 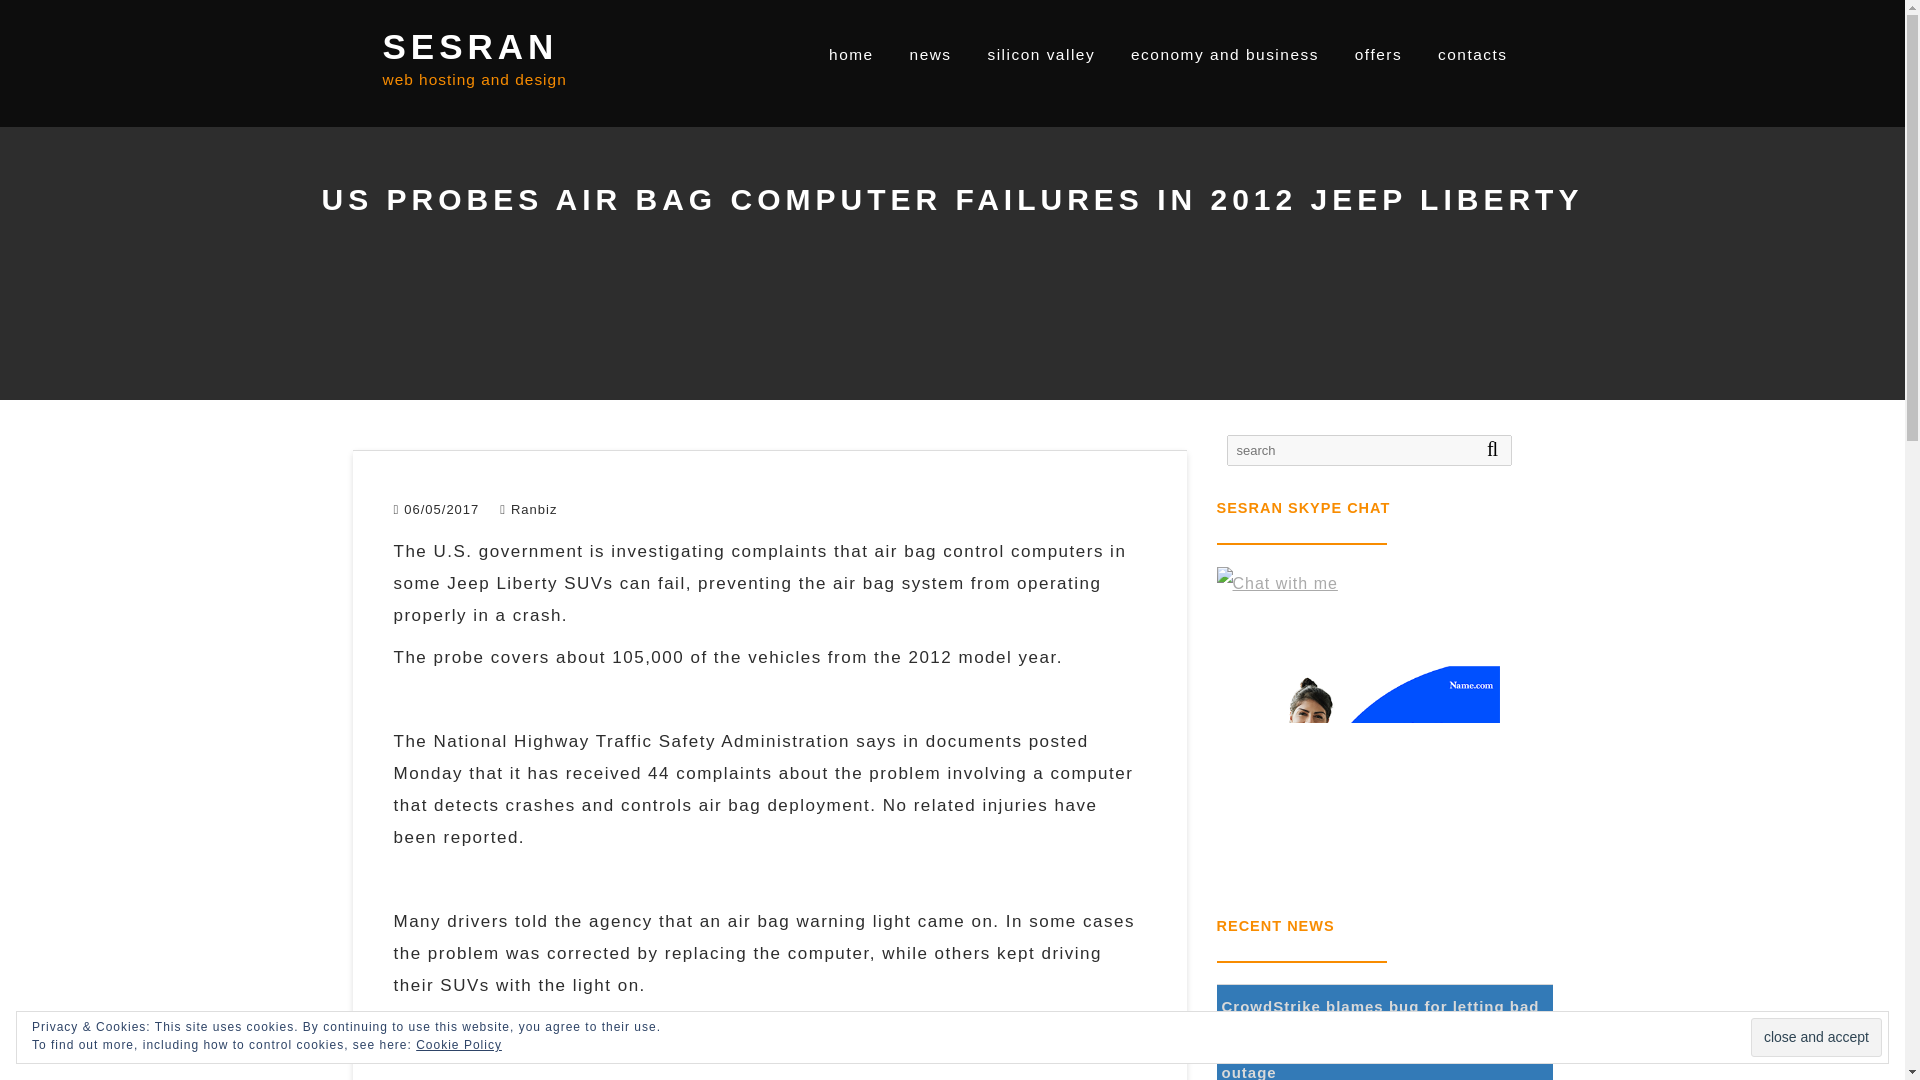 What do you see at coordinates (930, 54) in the screenshot?
I see `news` at bounding box center [930, 54].